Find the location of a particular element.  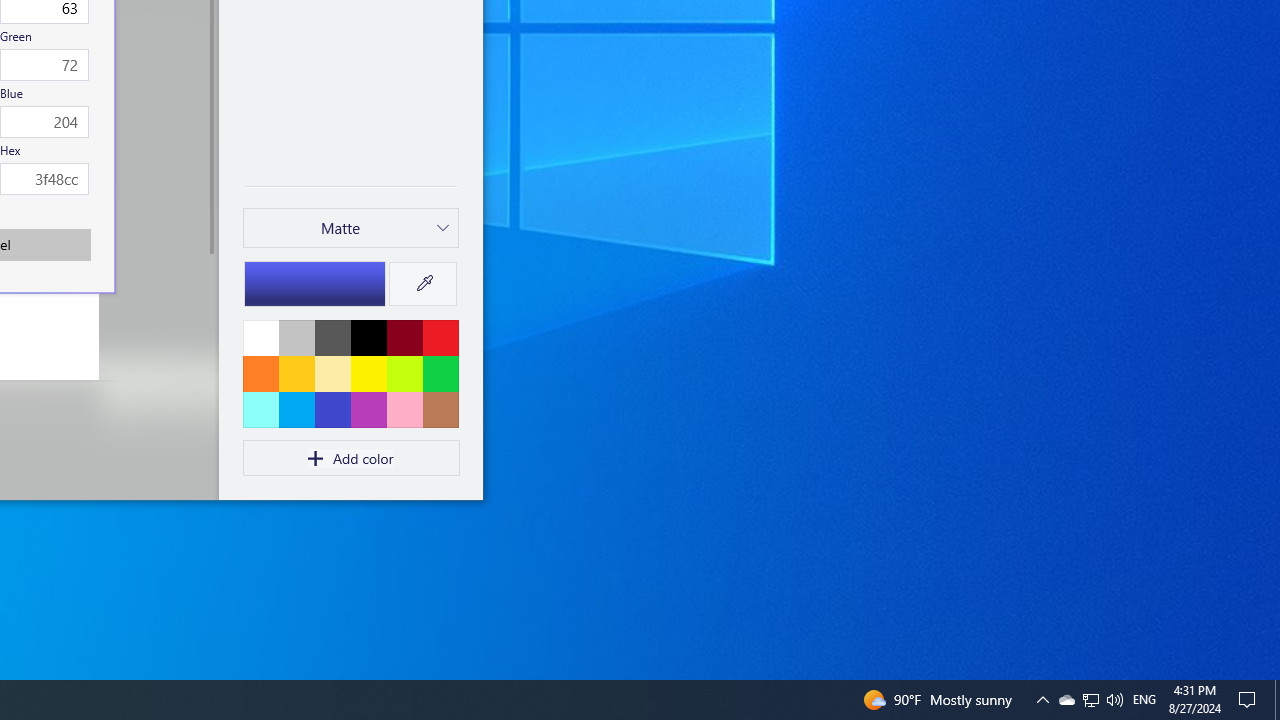

Tray Input Indicator - English (United States) is located at coordinates (1090, 700).